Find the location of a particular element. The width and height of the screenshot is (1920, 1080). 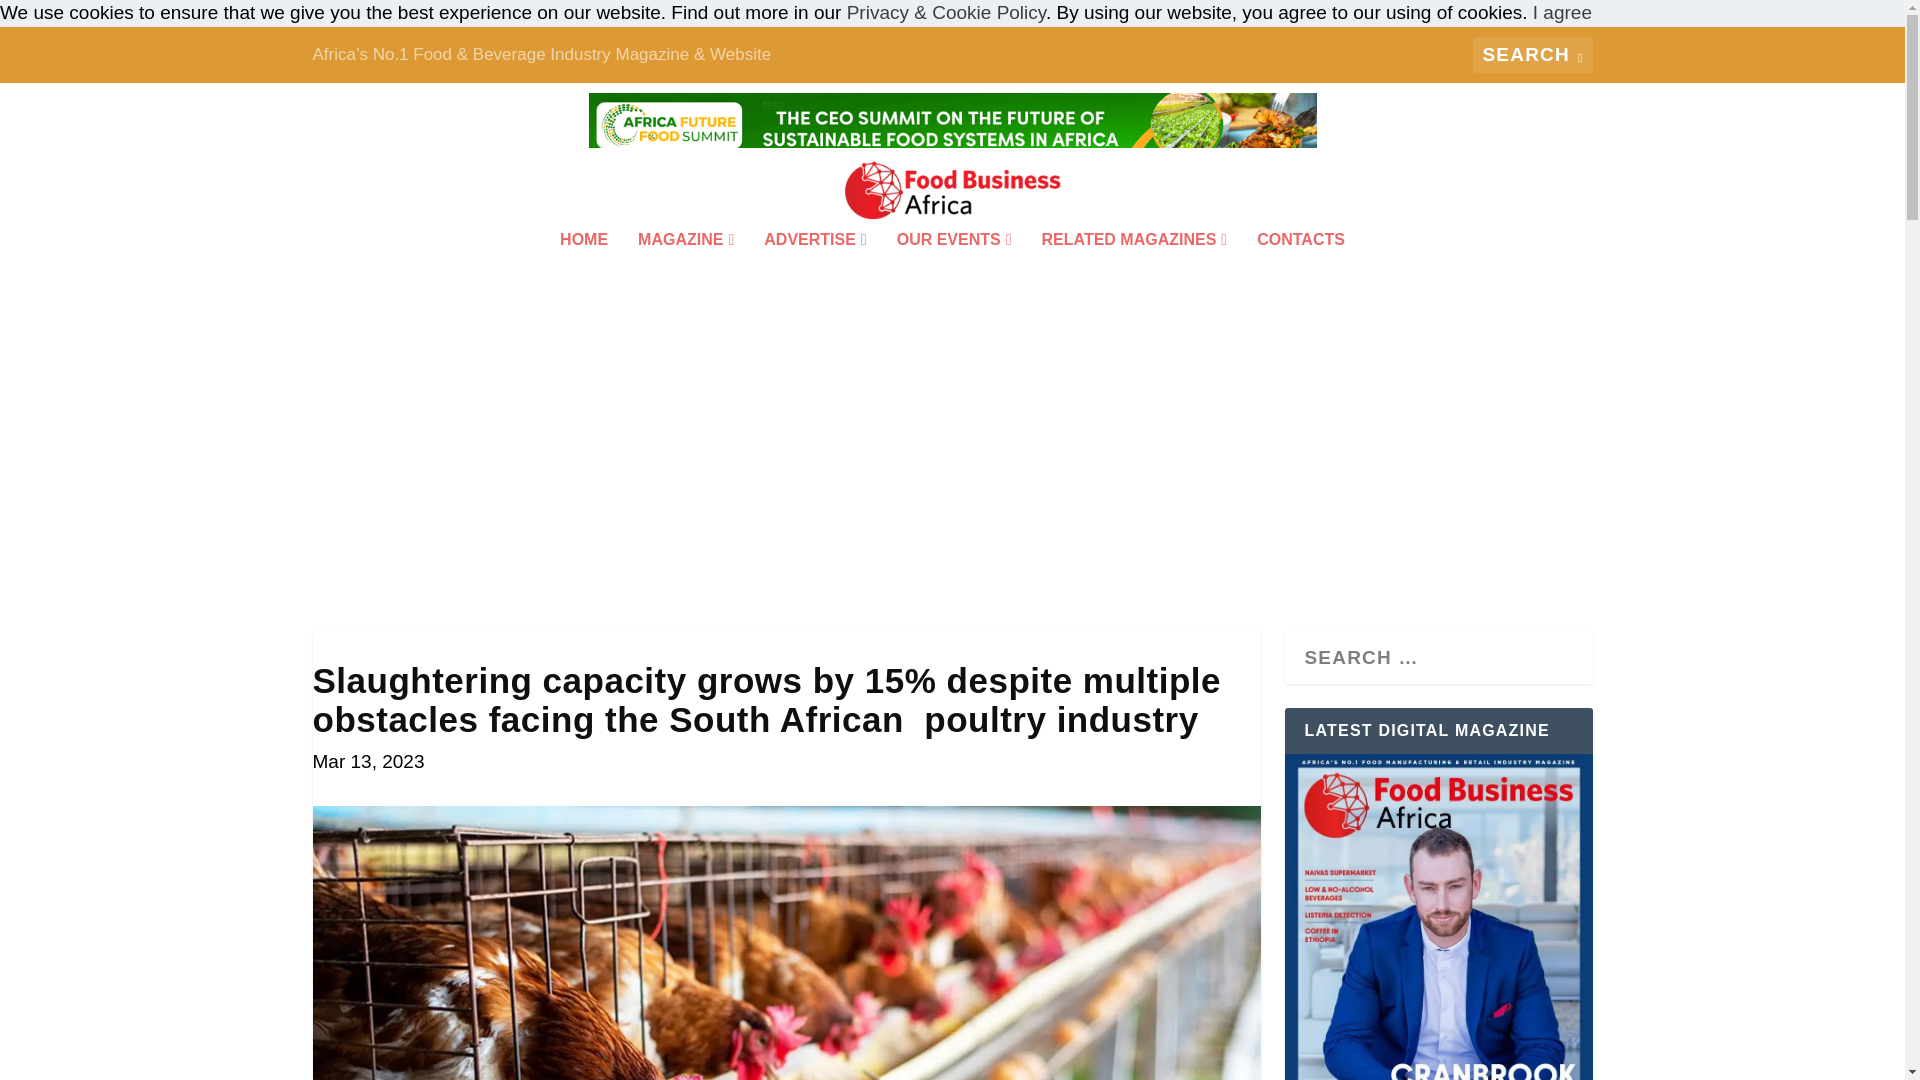

RELATED MAGAZINES is located at coordinates (1135, 267).